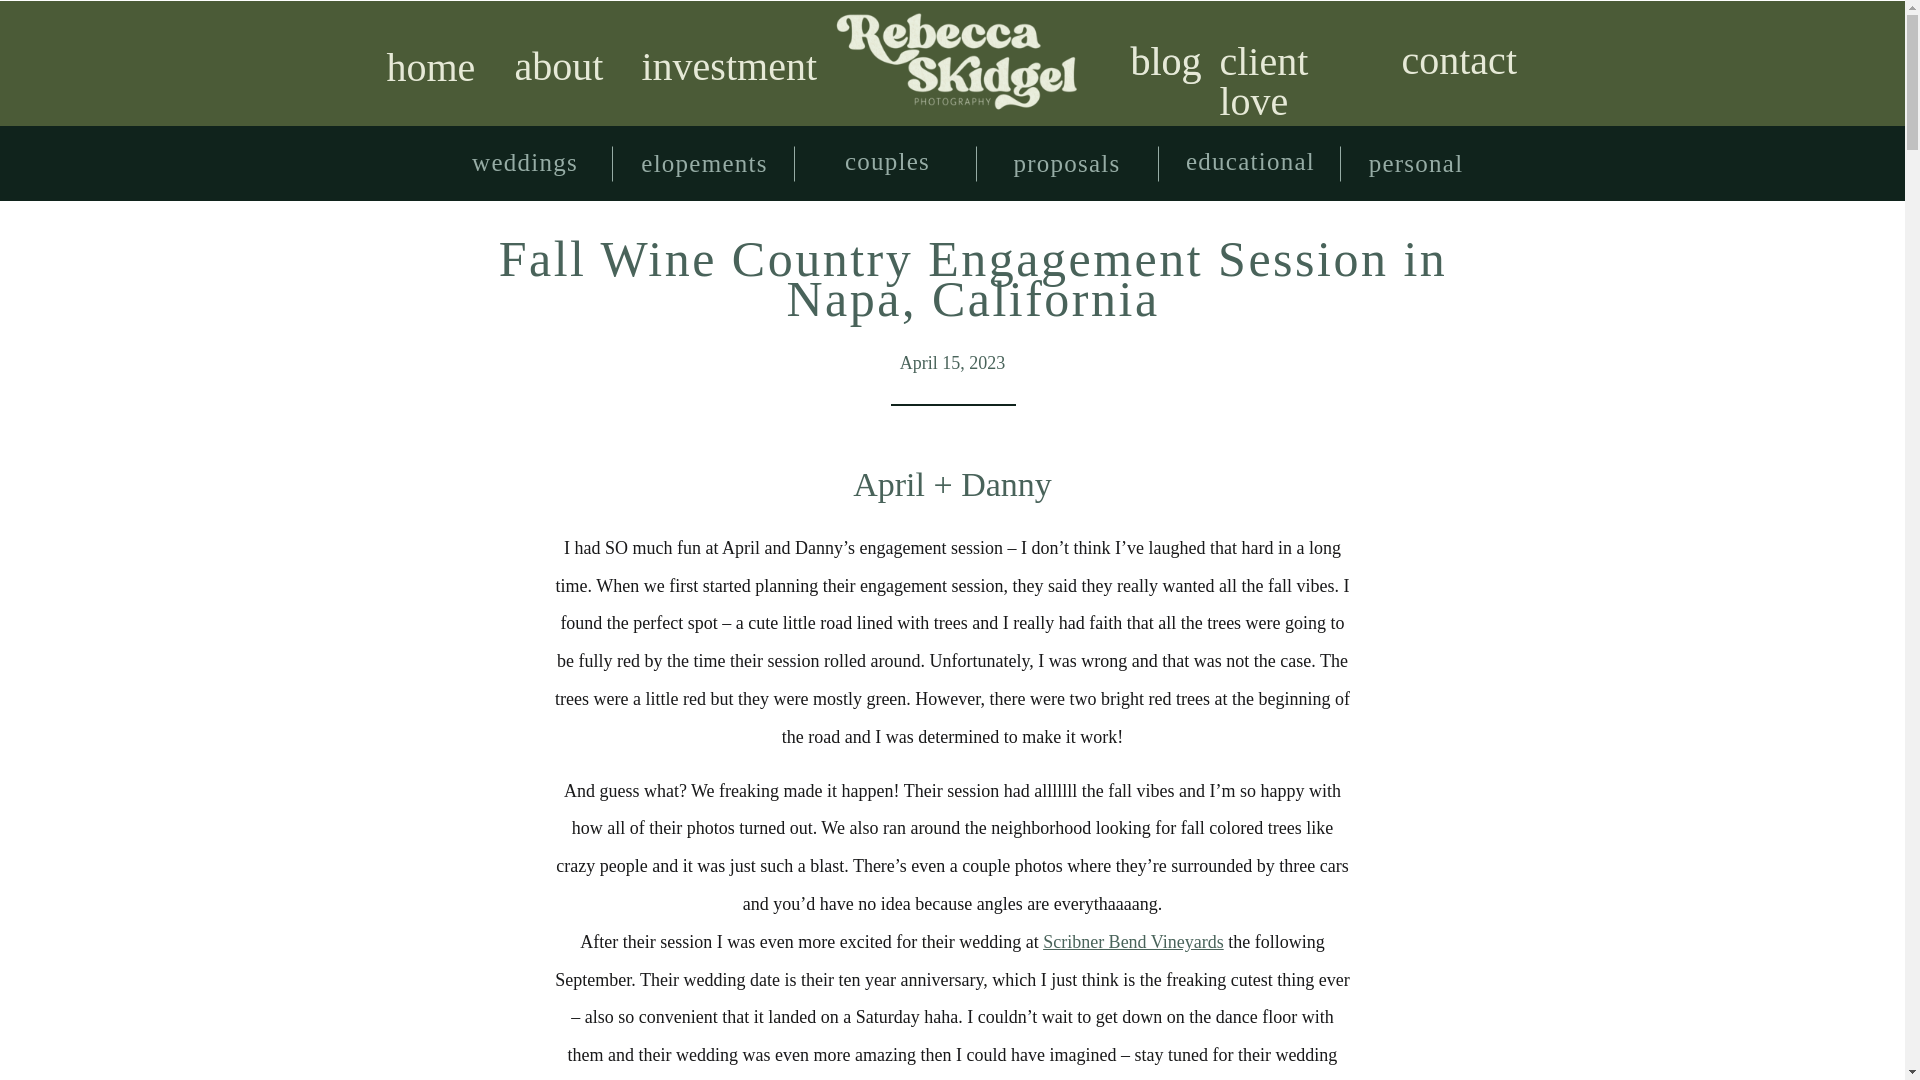 Image resolution: width=1920 pixels, height=1080 pixels. Describe the element at coordinates (1292, 63) in the screenshot. I see `client love` at that location.